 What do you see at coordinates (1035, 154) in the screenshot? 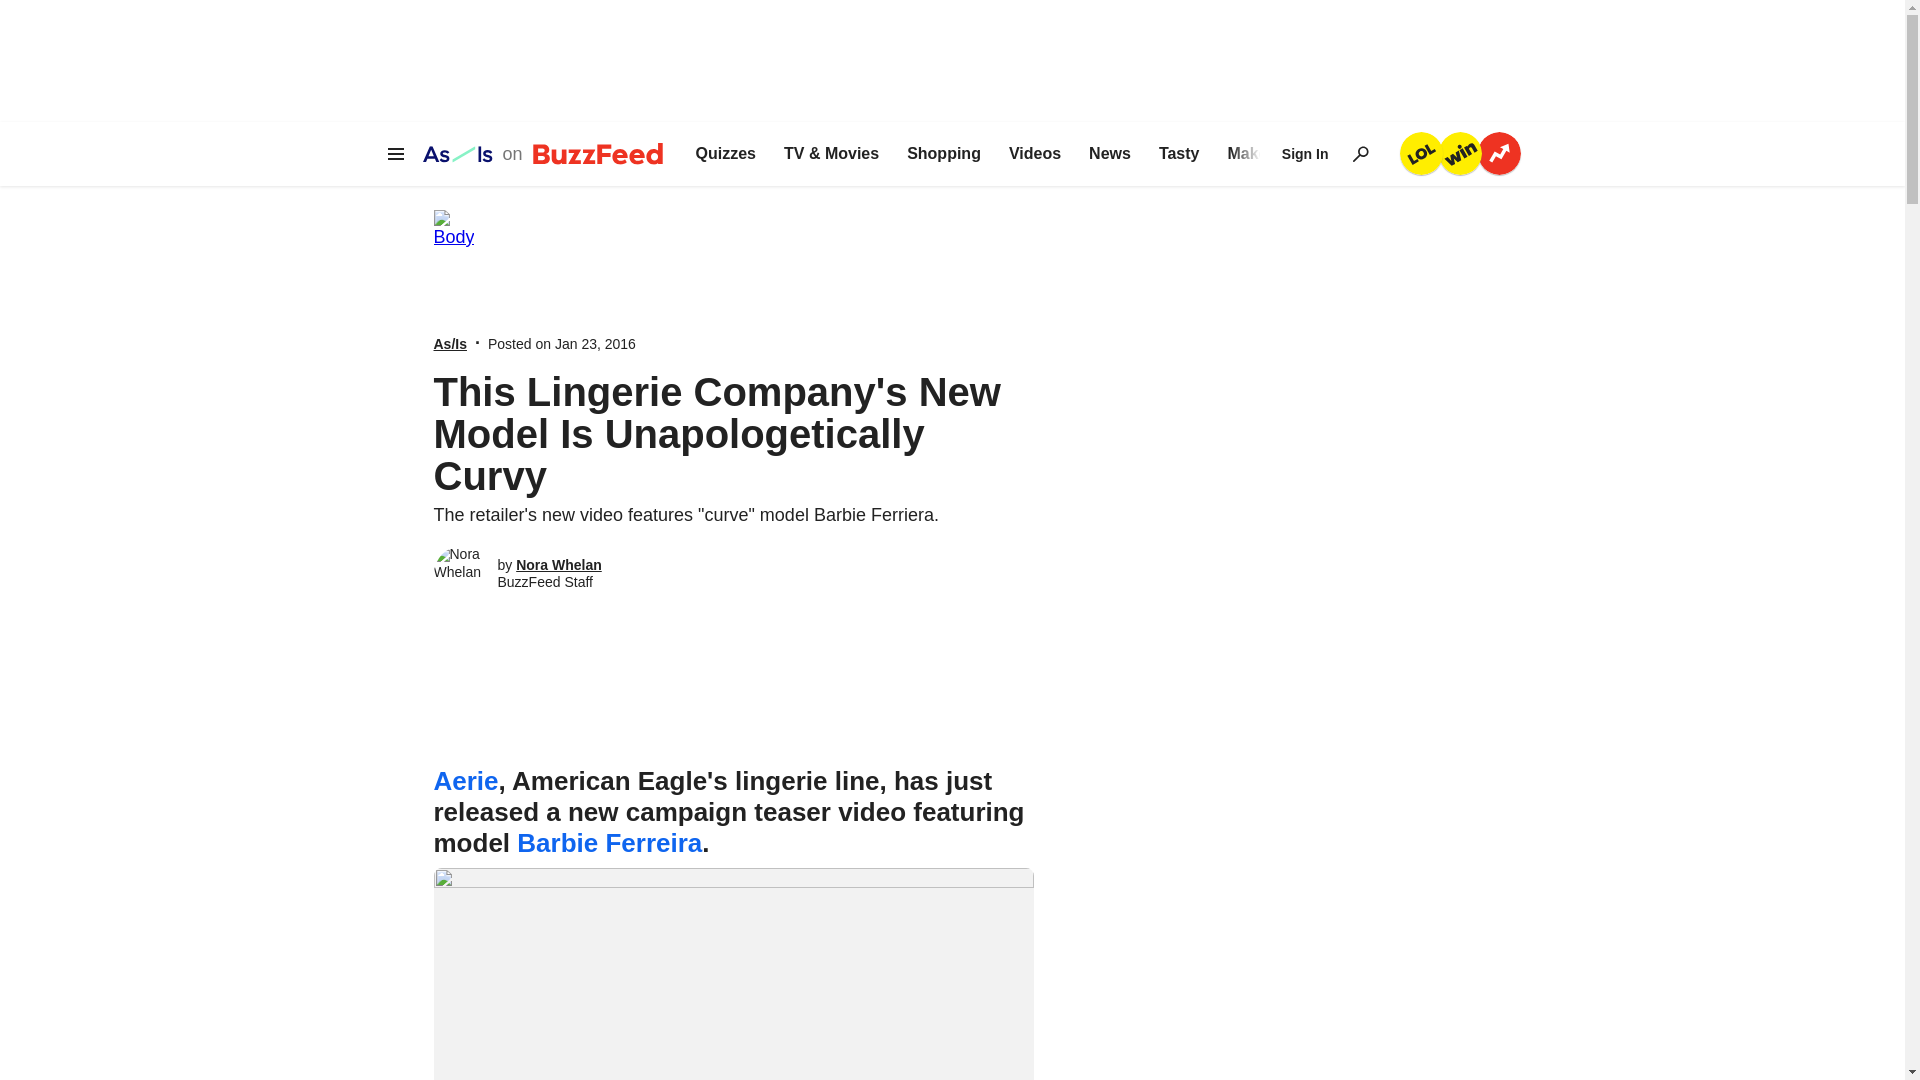
I see `Videos` at bounding box center [1035, 154].